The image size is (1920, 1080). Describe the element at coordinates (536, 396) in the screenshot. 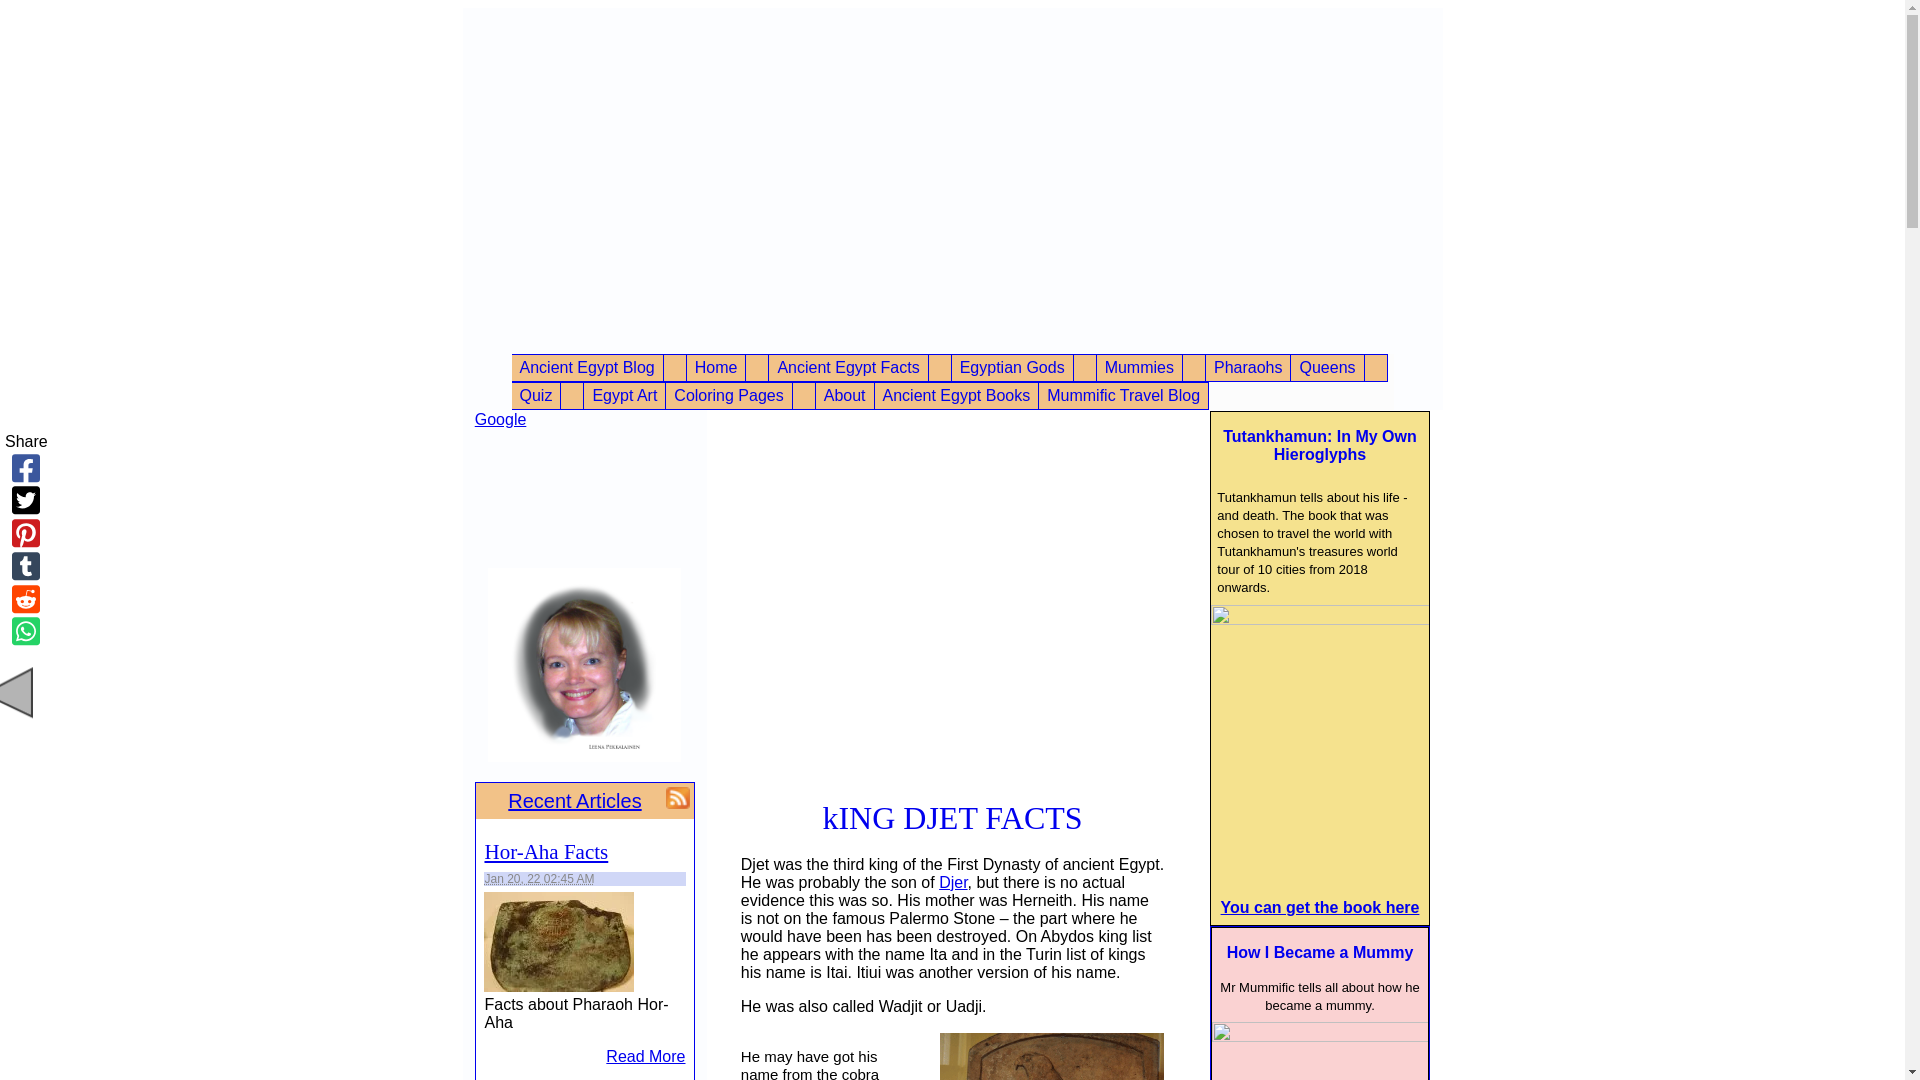

I see `Quiz` at that location.